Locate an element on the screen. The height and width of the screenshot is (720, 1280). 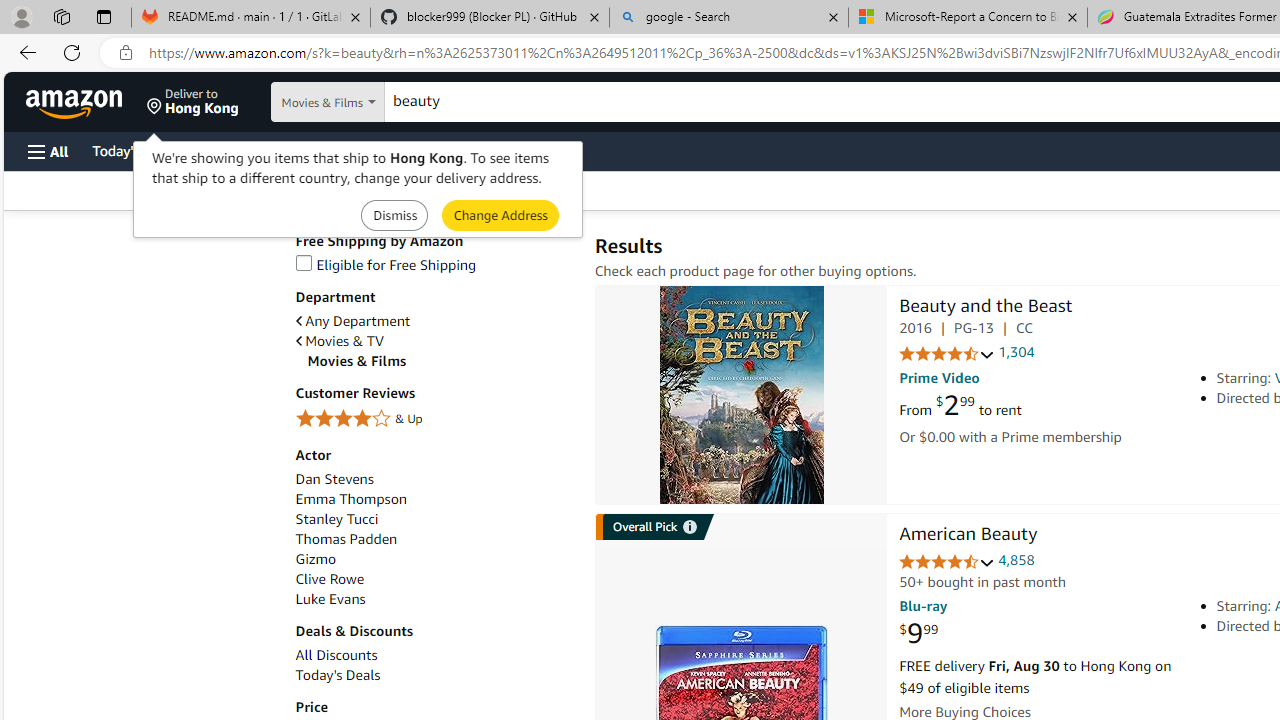
Clive Rowe is located at coordinates (434, 579).